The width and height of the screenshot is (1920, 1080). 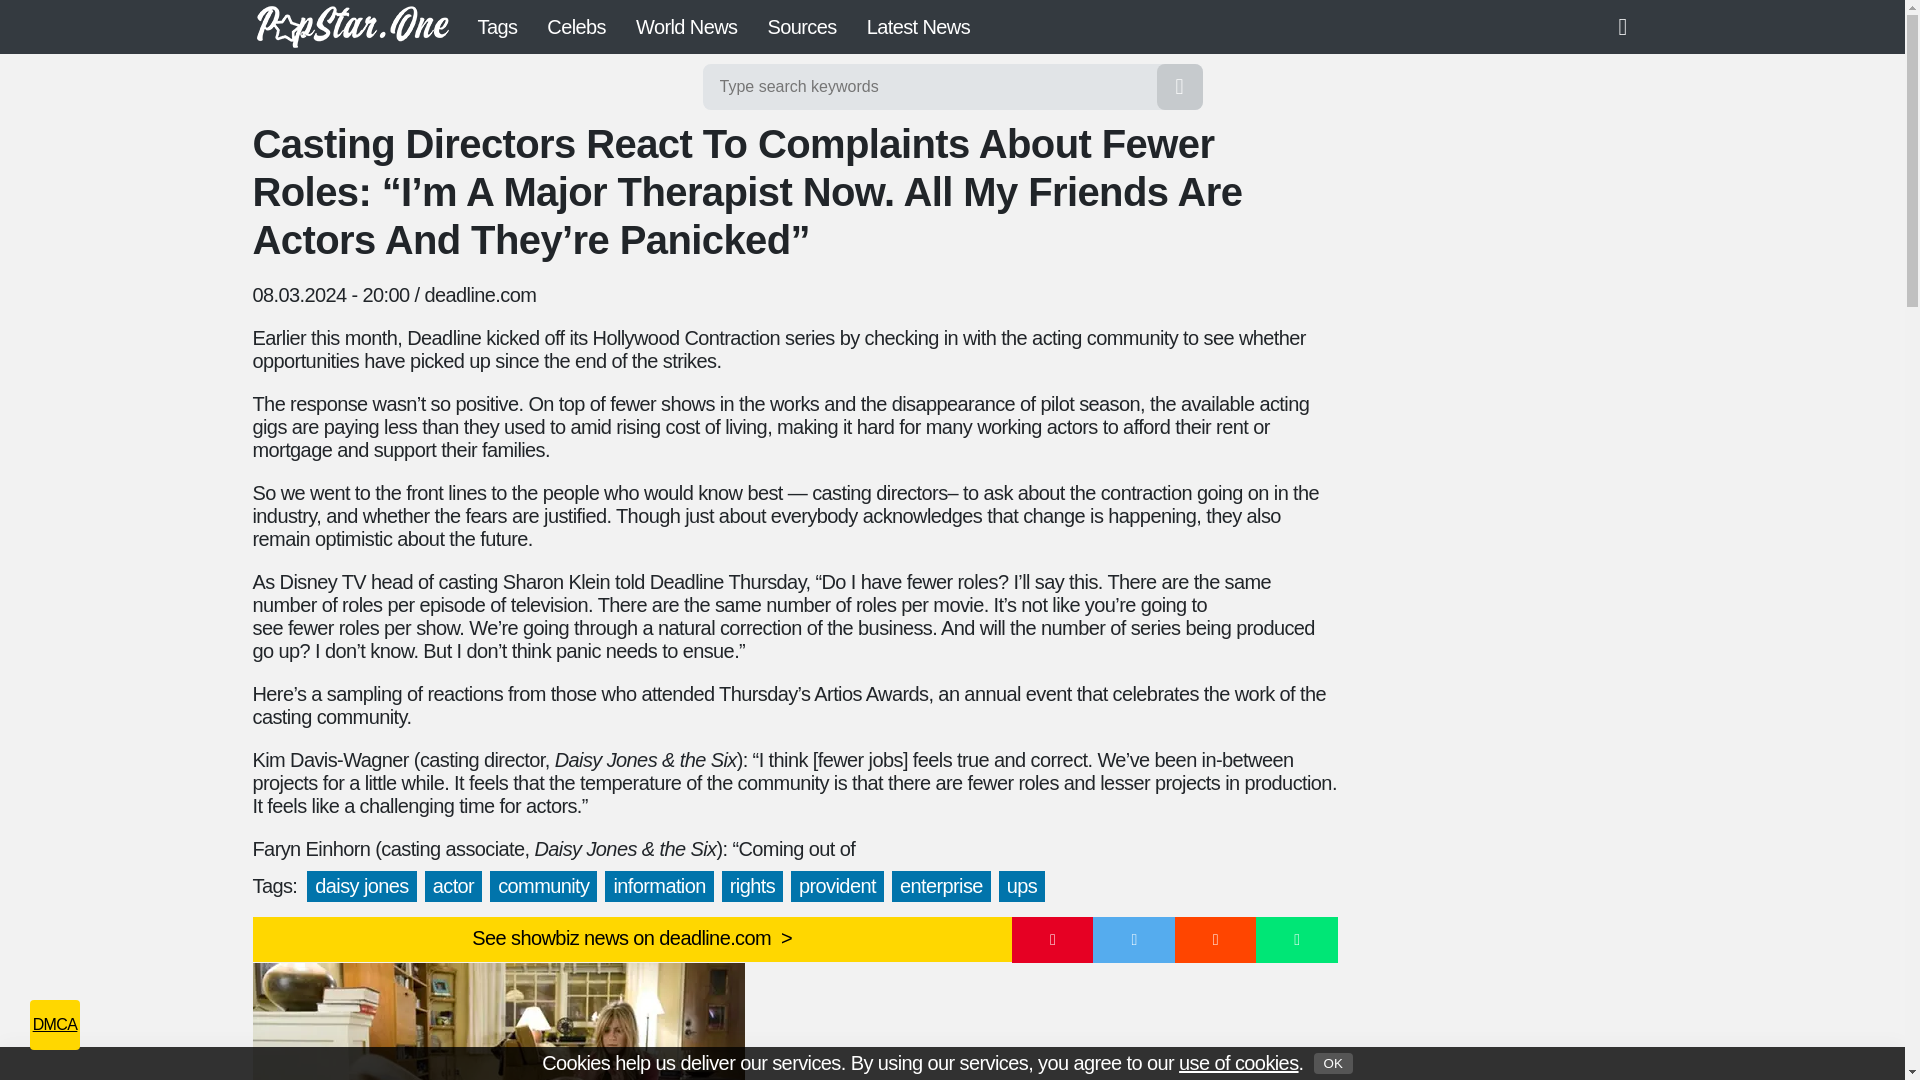 What do you see at coordinates (496, 27) in the screenshot?
I see `Tags` at bounding box center [496, 27].